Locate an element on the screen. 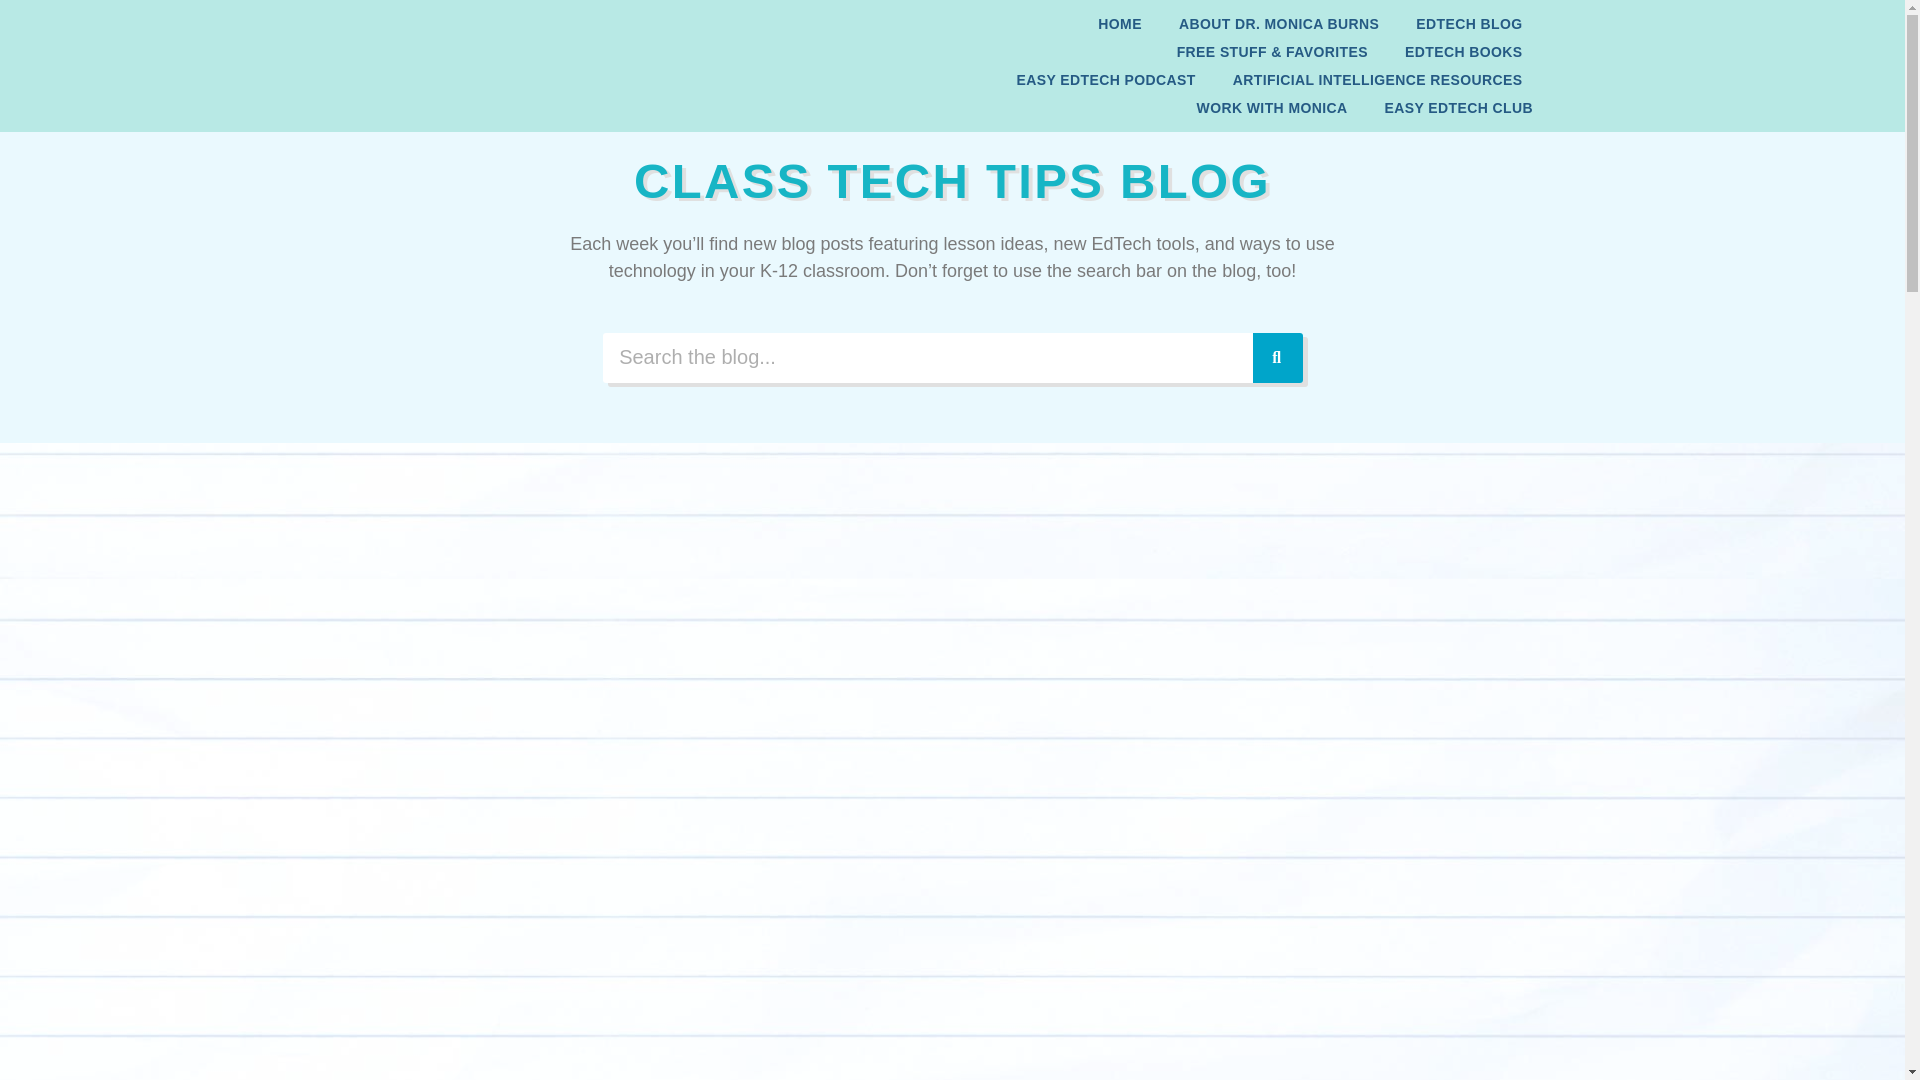 This screenshot has height=1080, width=1920. EASY EDTECH CLUB is located at coordinates (1458, 108).